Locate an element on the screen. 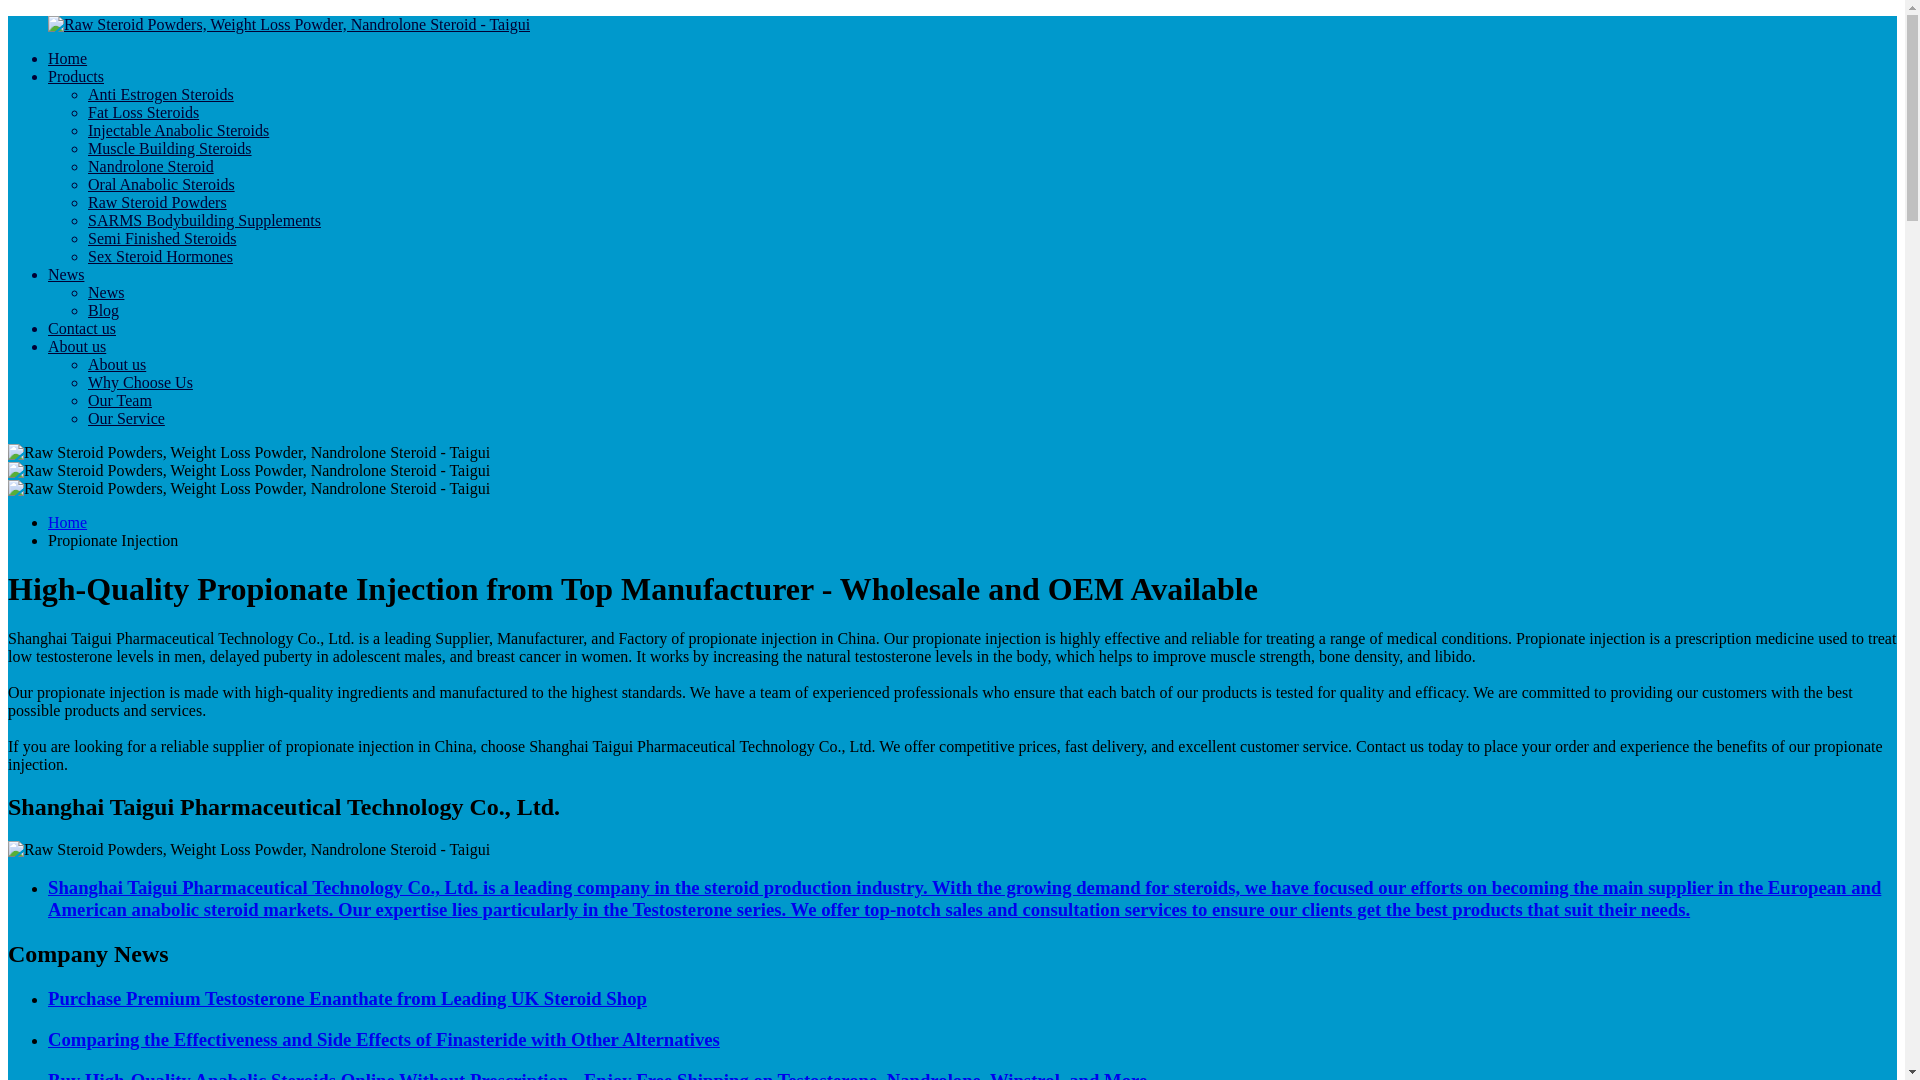 Image resolution: width=1920 pixels, height=1080 pixels. Fat Loss Steroids is located at coordinates (144, 112).